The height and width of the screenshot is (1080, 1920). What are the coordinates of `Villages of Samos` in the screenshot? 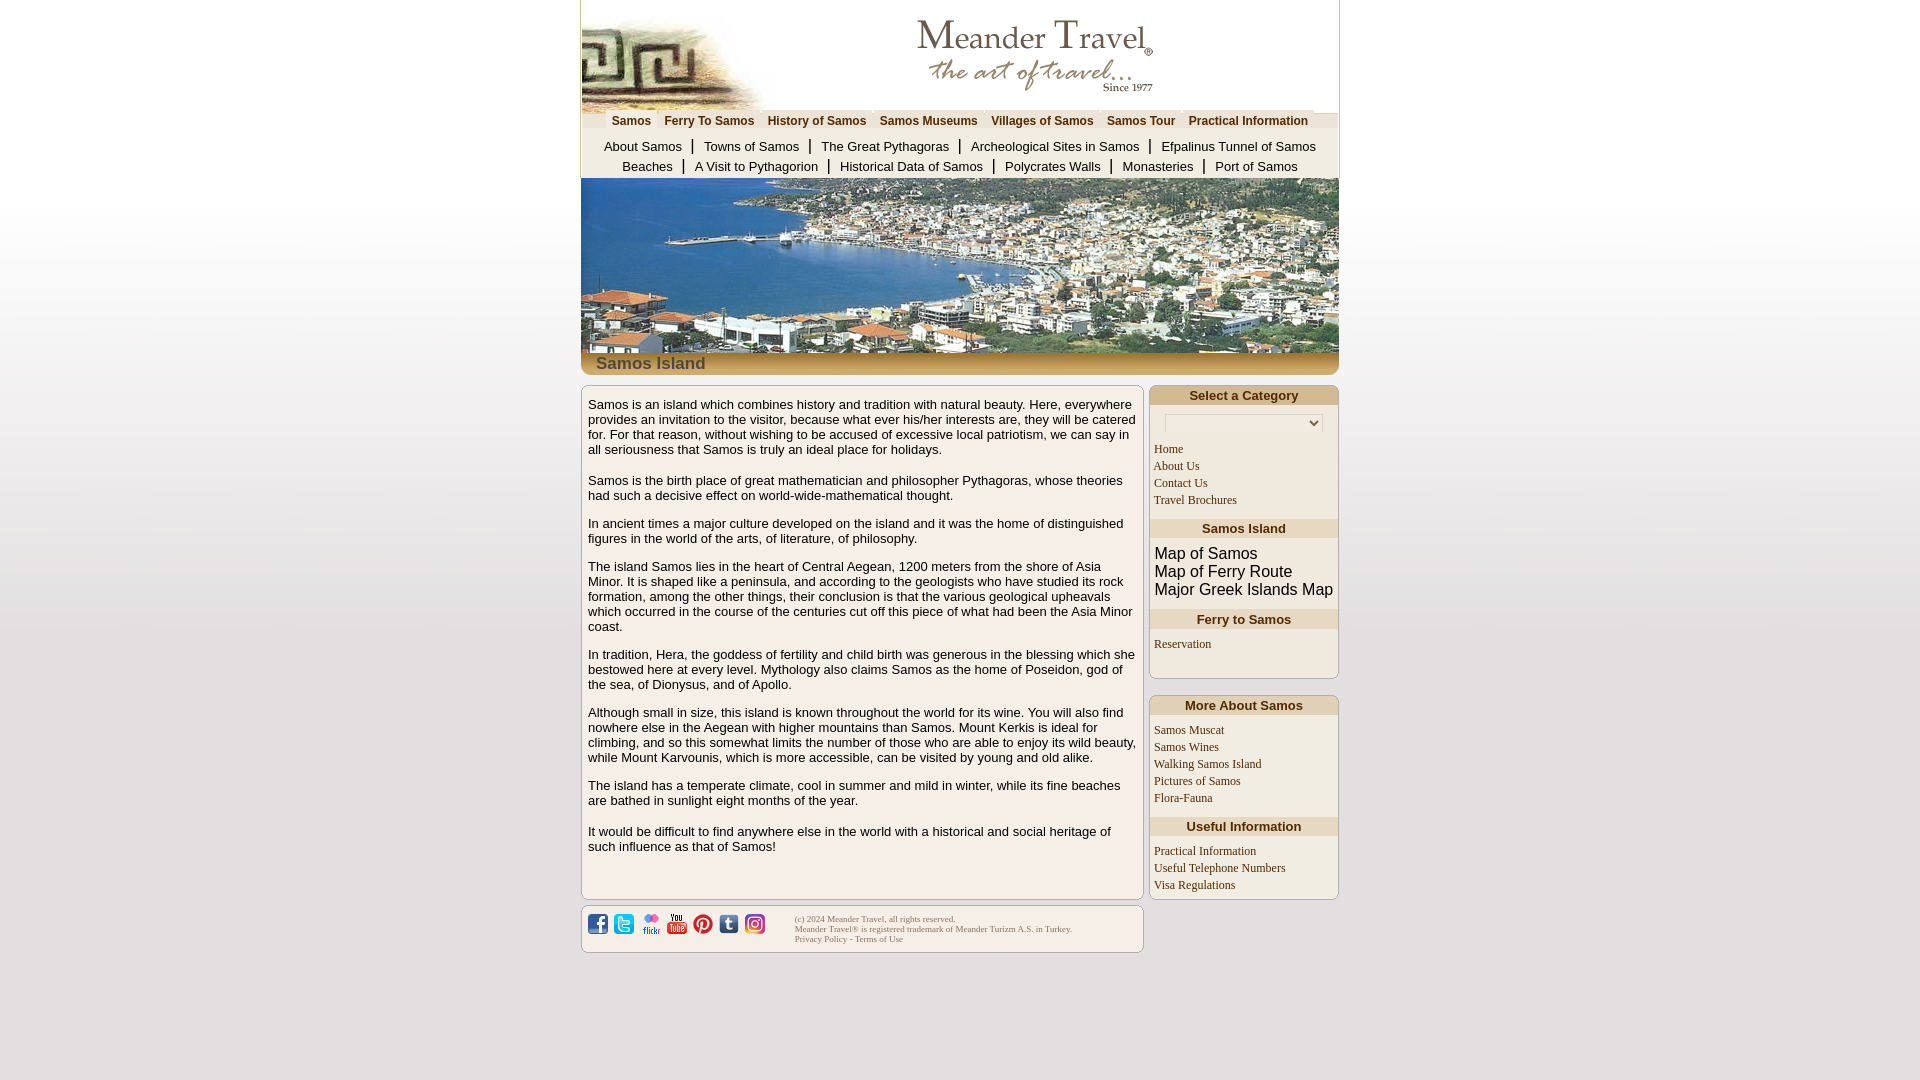 It's located at (1042, 119).